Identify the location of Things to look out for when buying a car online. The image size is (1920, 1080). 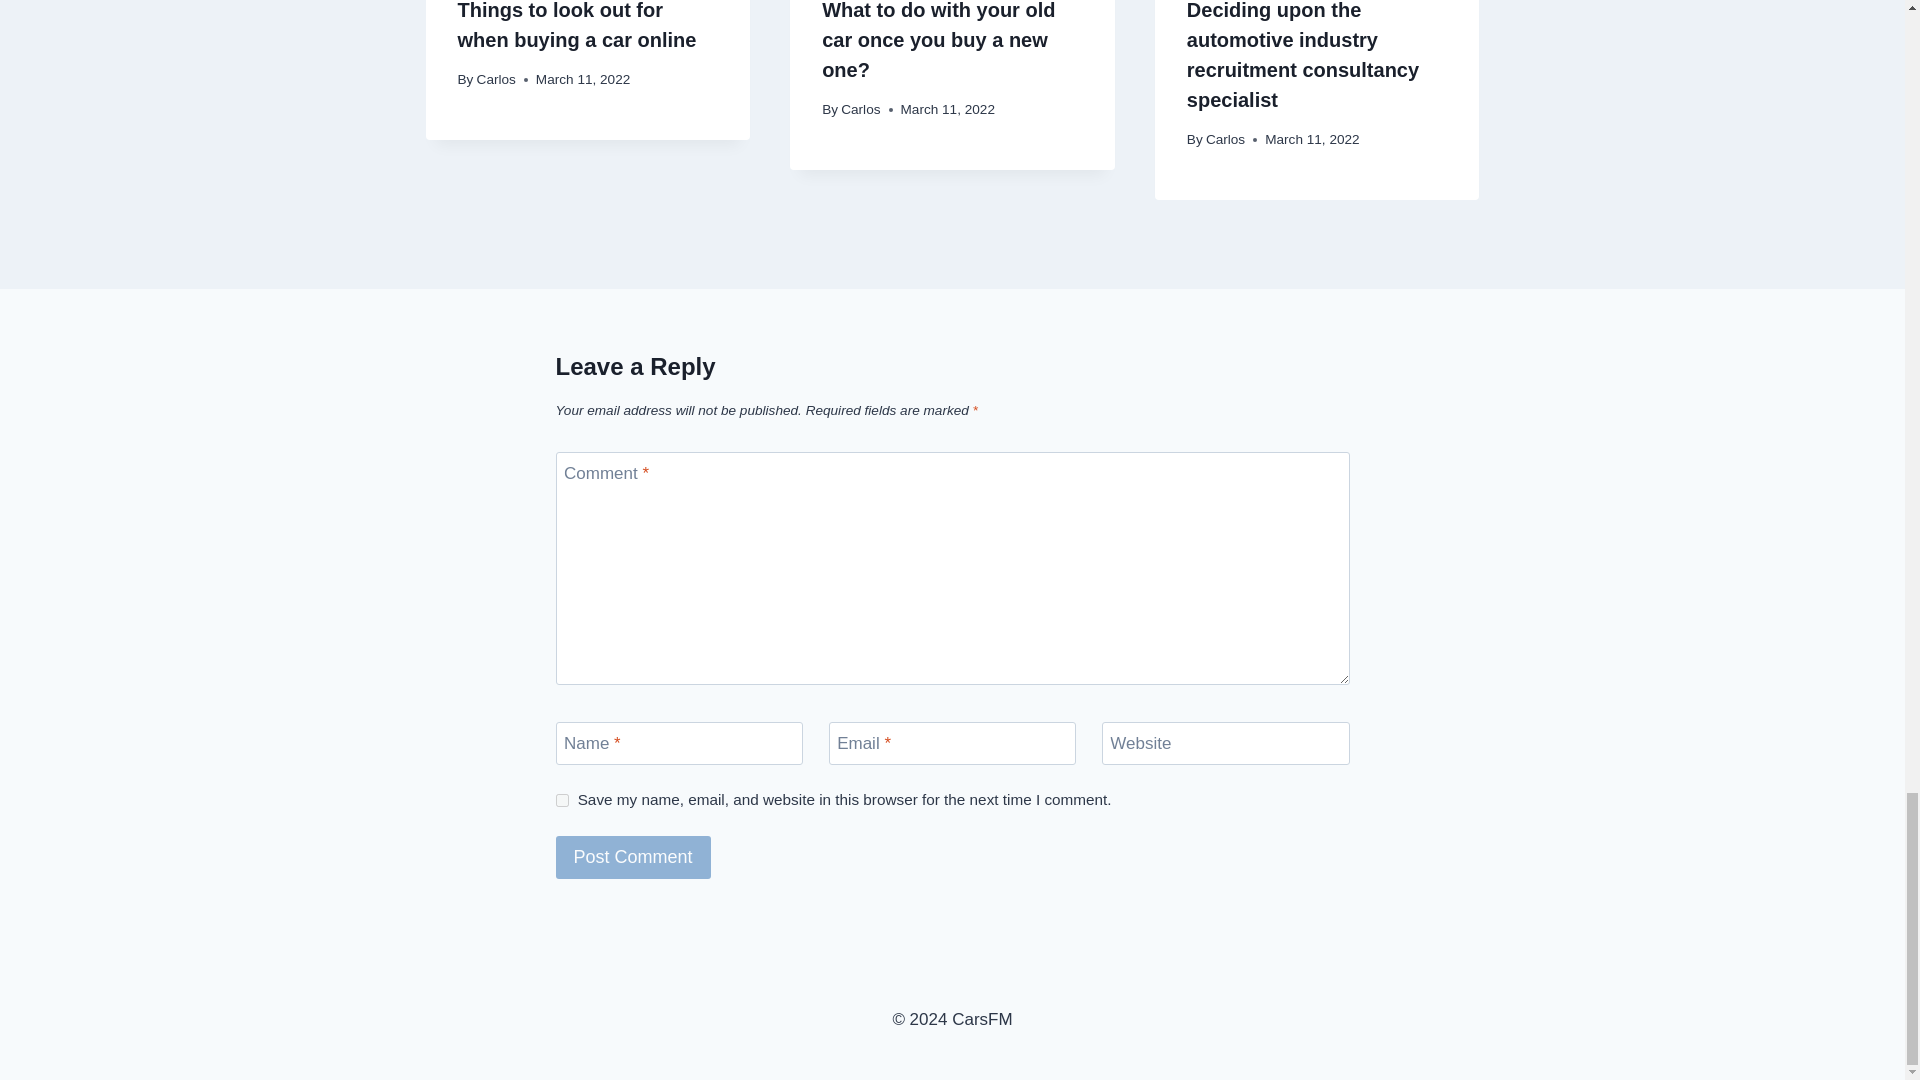
(577, 25).